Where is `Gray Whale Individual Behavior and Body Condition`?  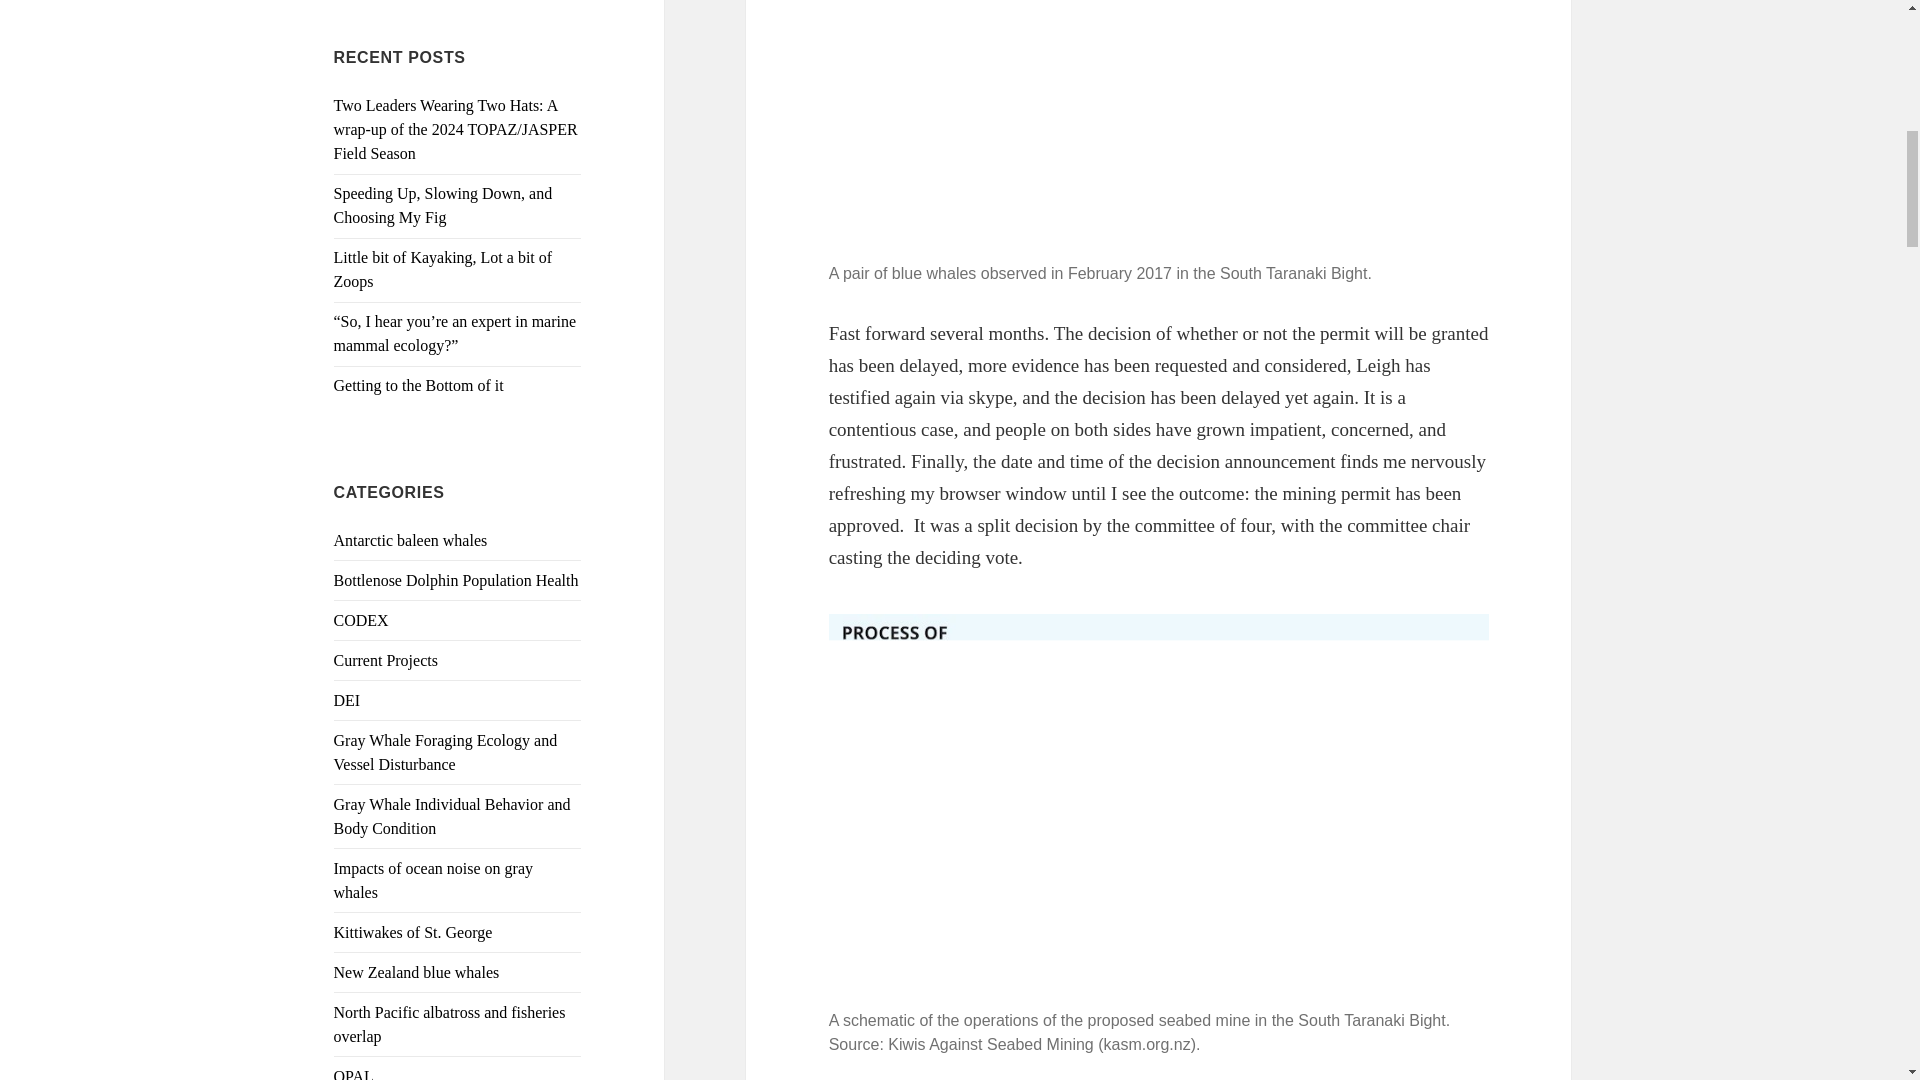 Gray Whale Individual Behavior and Body Condition is located at coordinates (452, 816).